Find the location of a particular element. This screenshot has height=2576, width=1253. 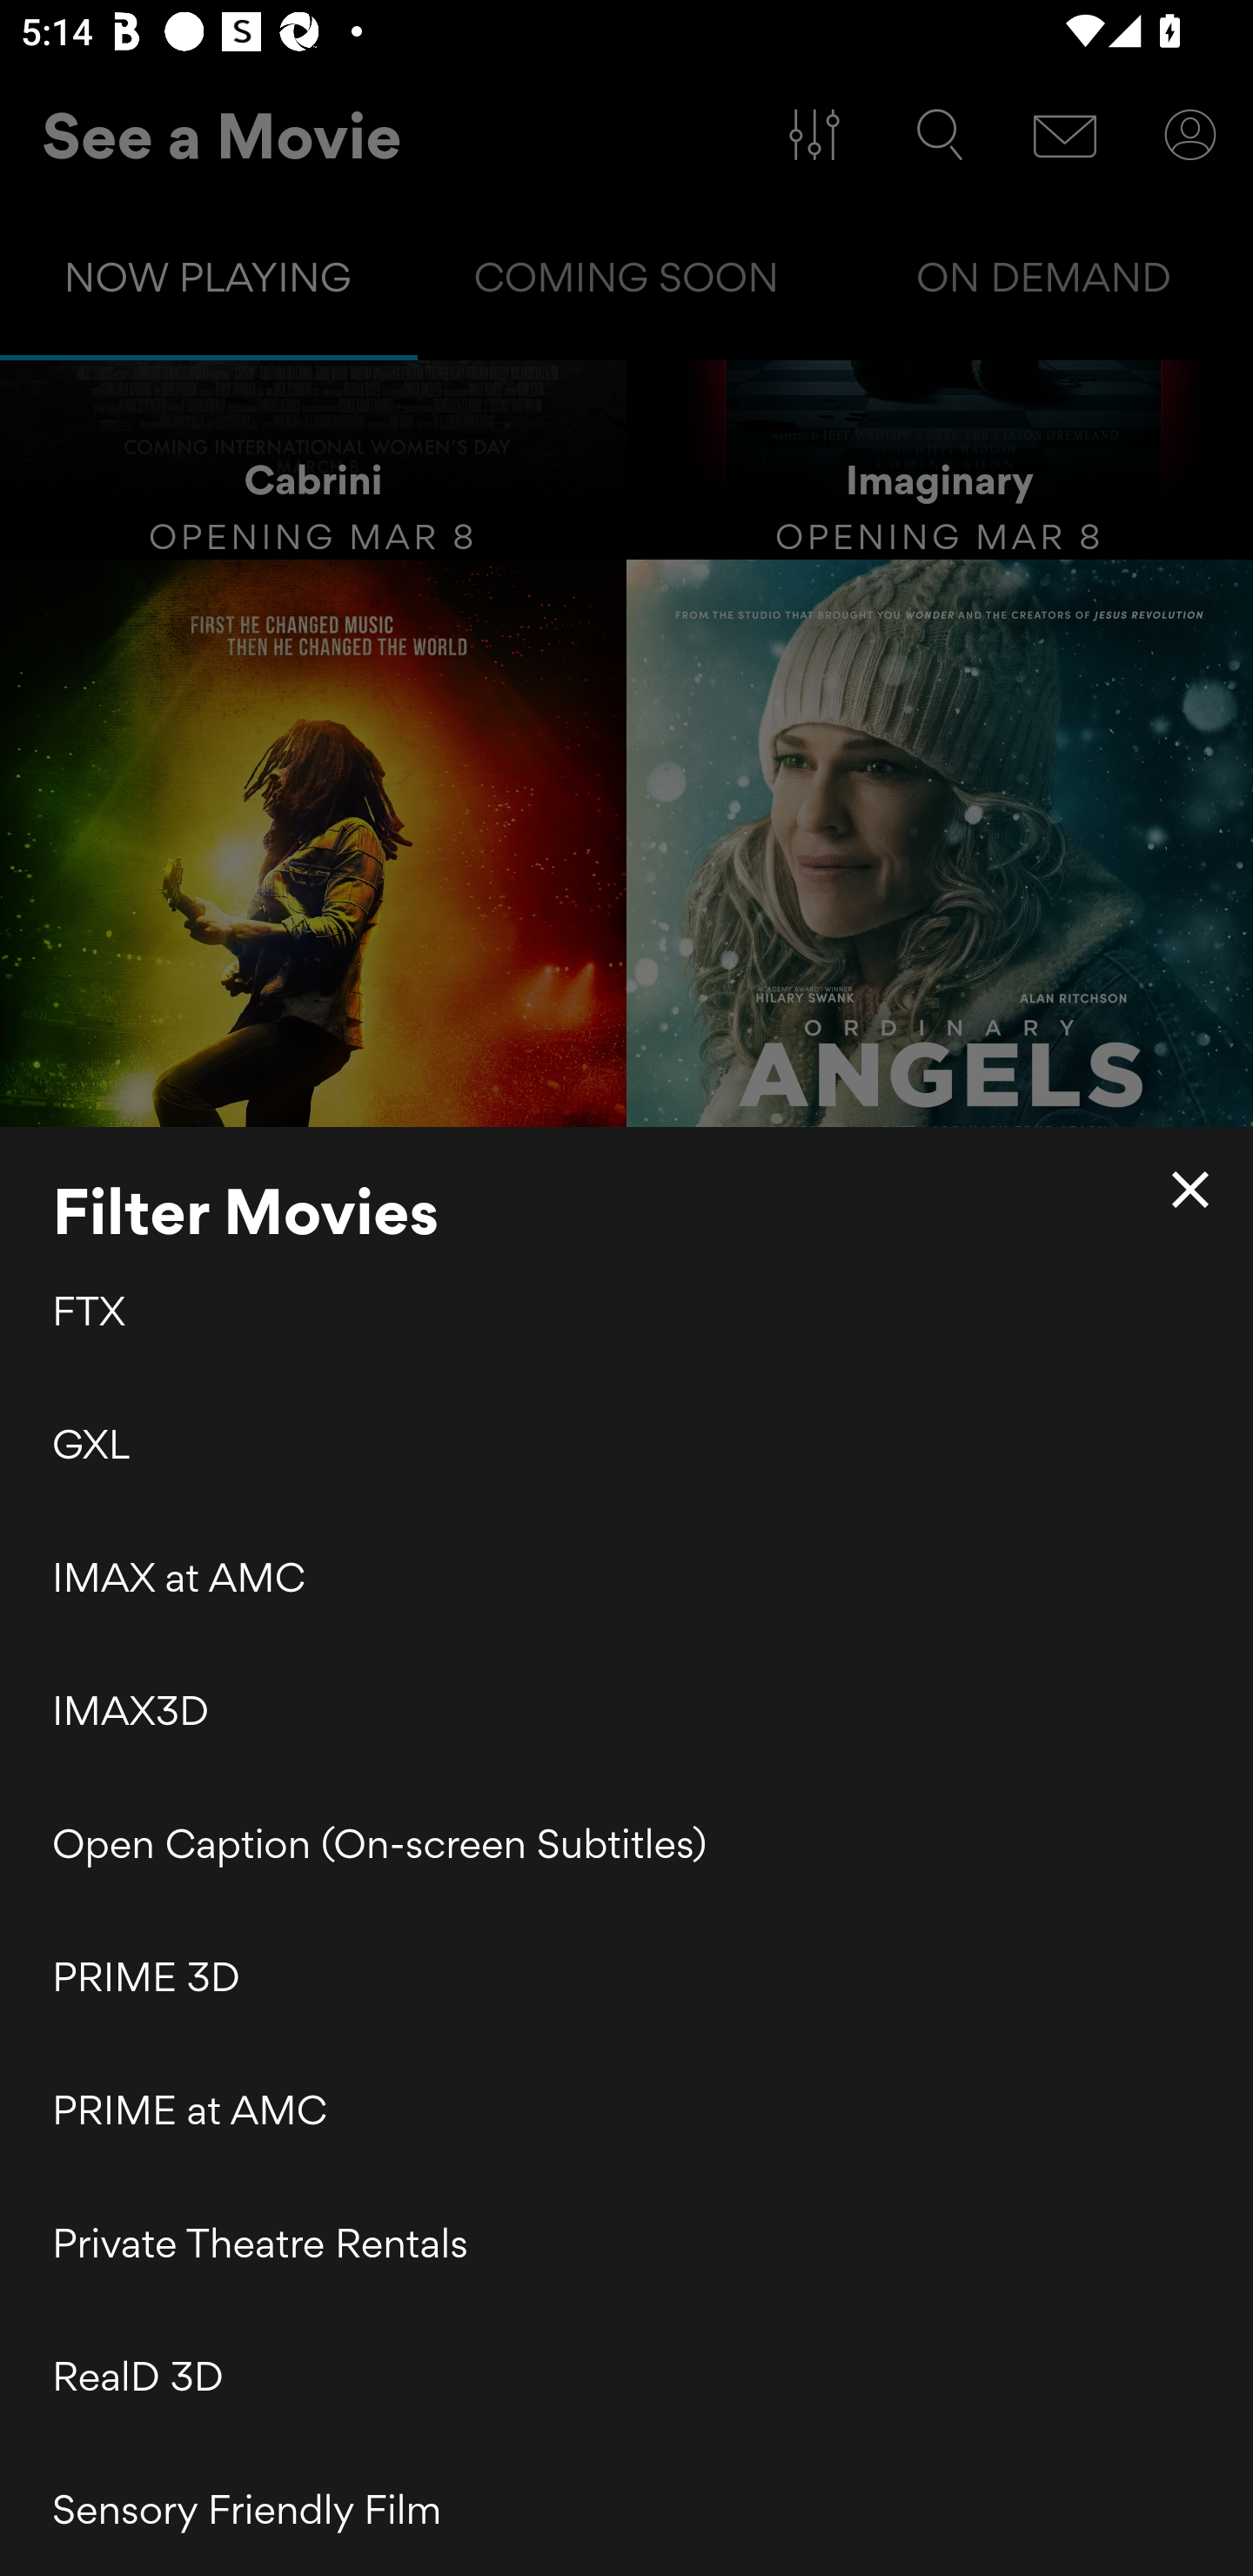

RealD 3D is located at coordinates (626, 2376).